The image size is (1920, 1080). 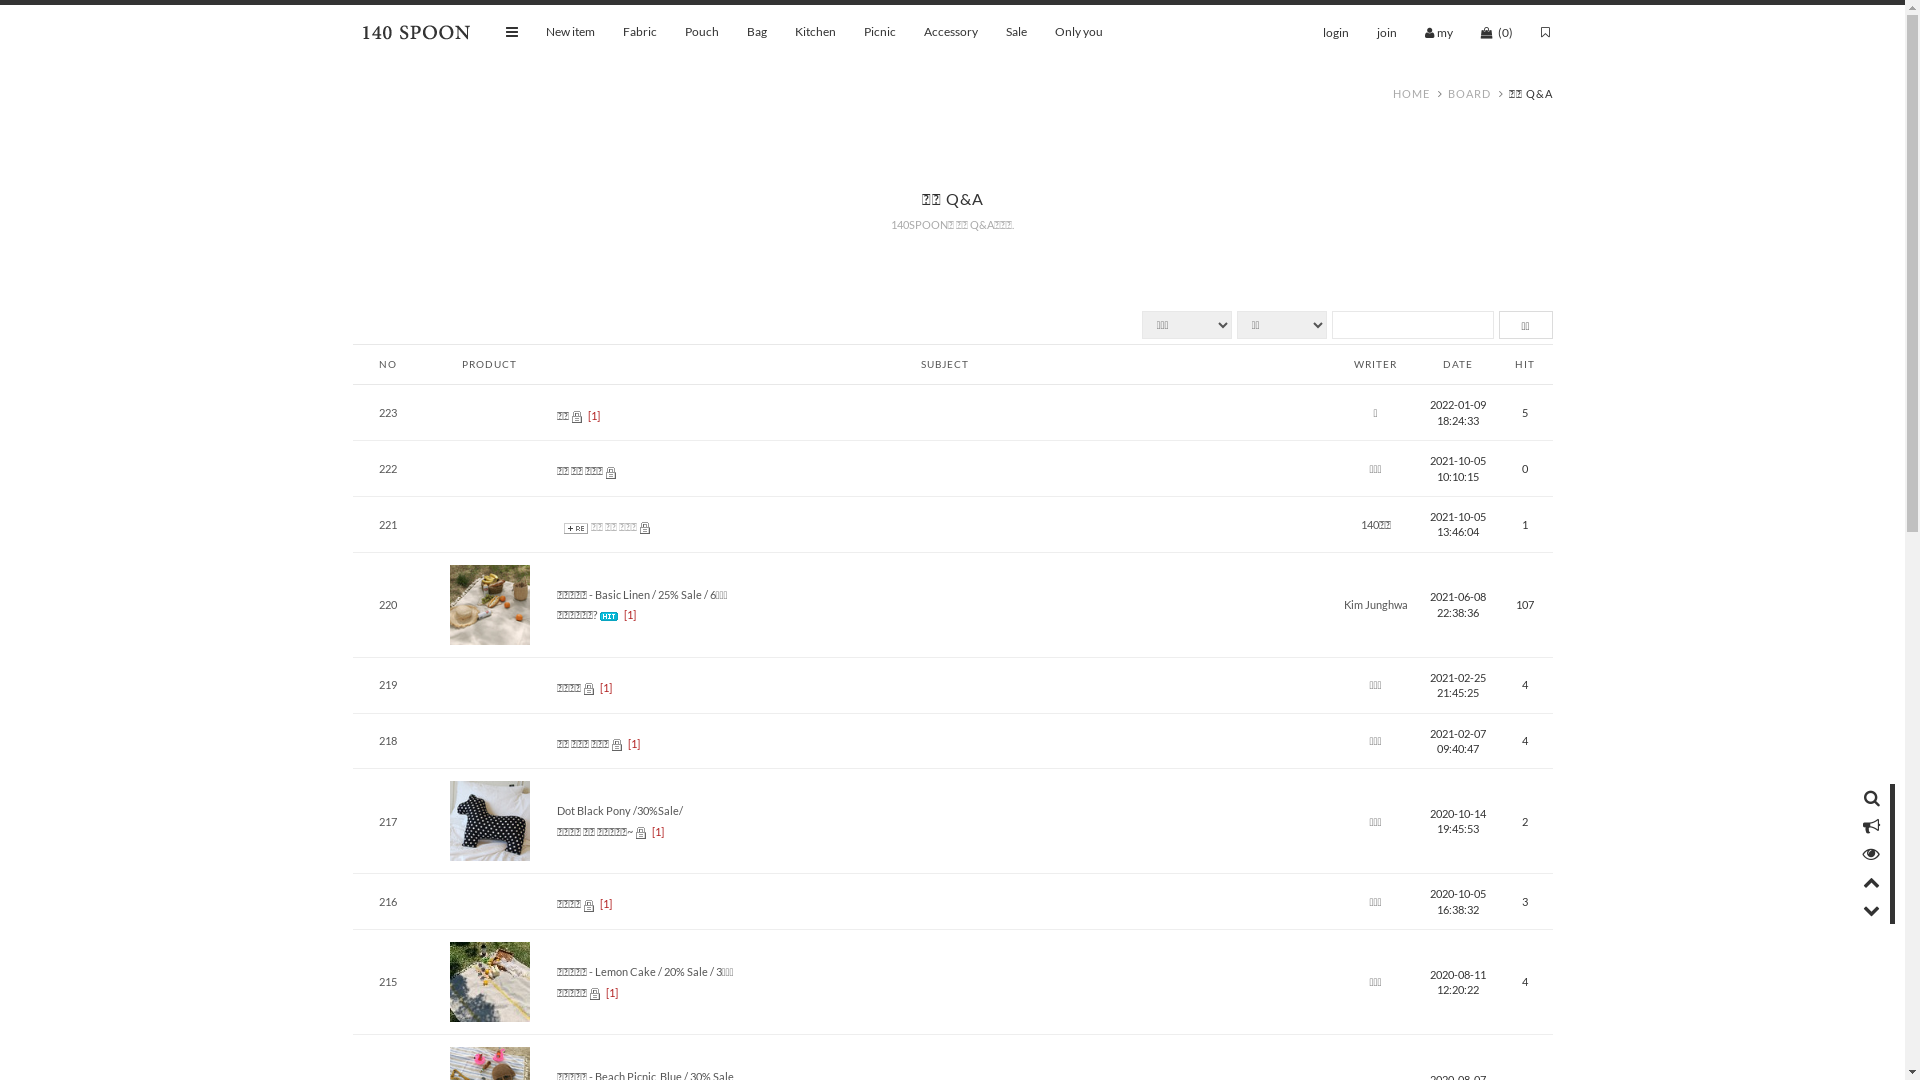 What do you see at coordinates (756, 32) in the screenshot?
I see `Bag` at bounding box center [756, 32].